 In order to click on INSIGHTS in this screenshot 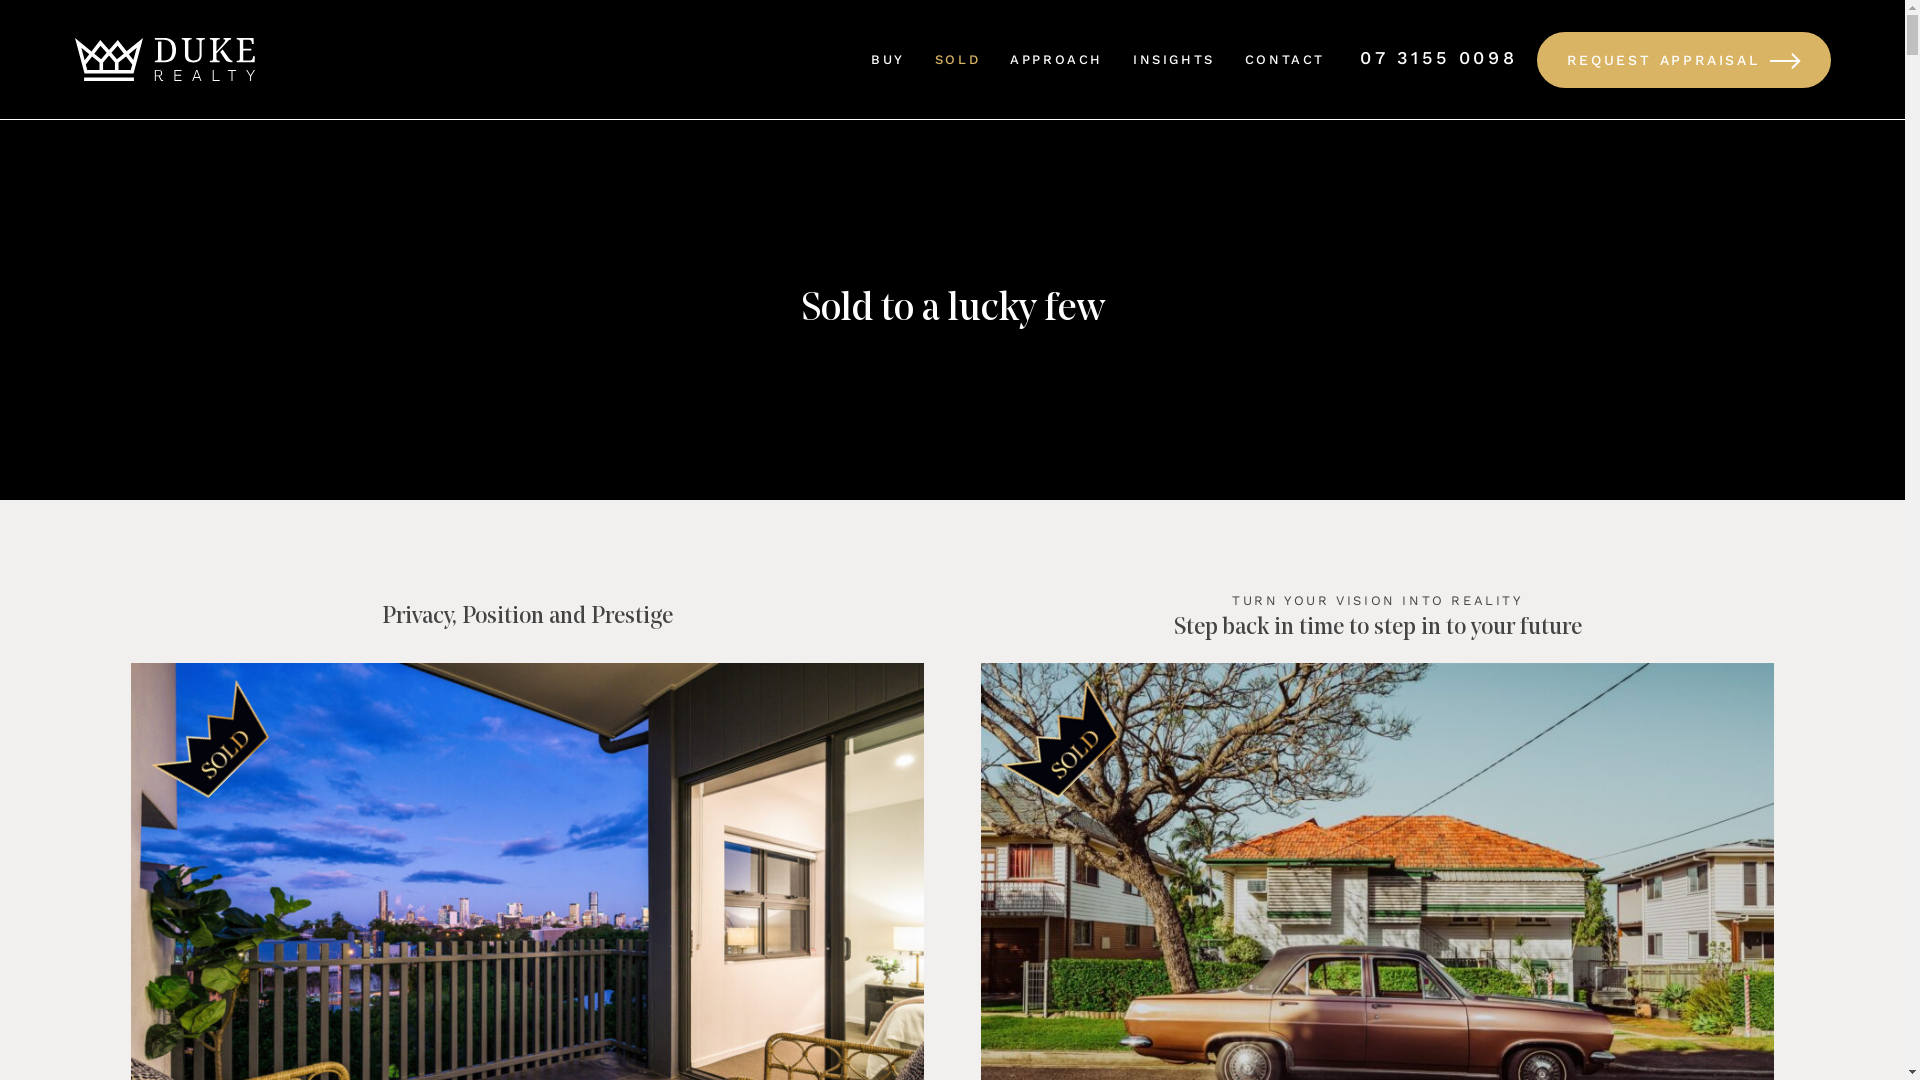, I will do `click(1174, 60)`.